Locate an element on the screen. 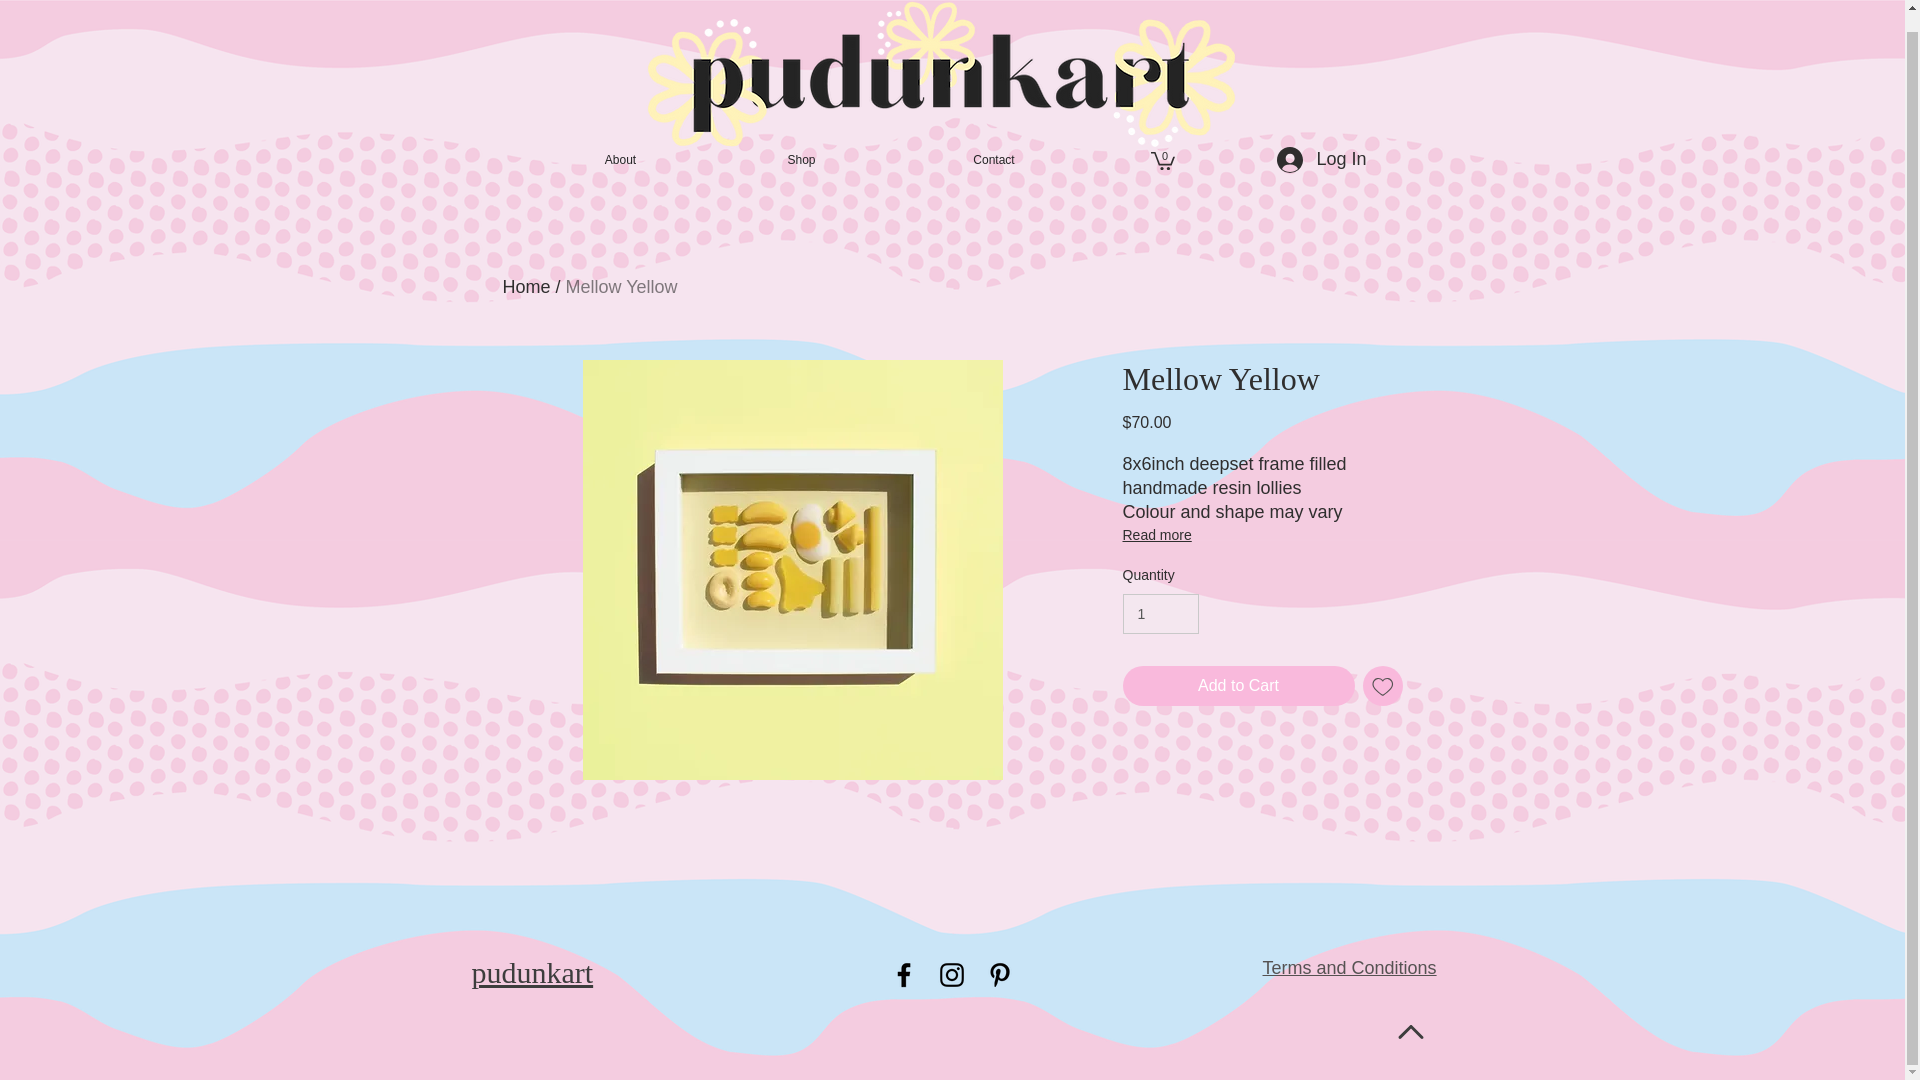 This screenshot has height=1080, width=1920. About is located at coordinates (620, 160).